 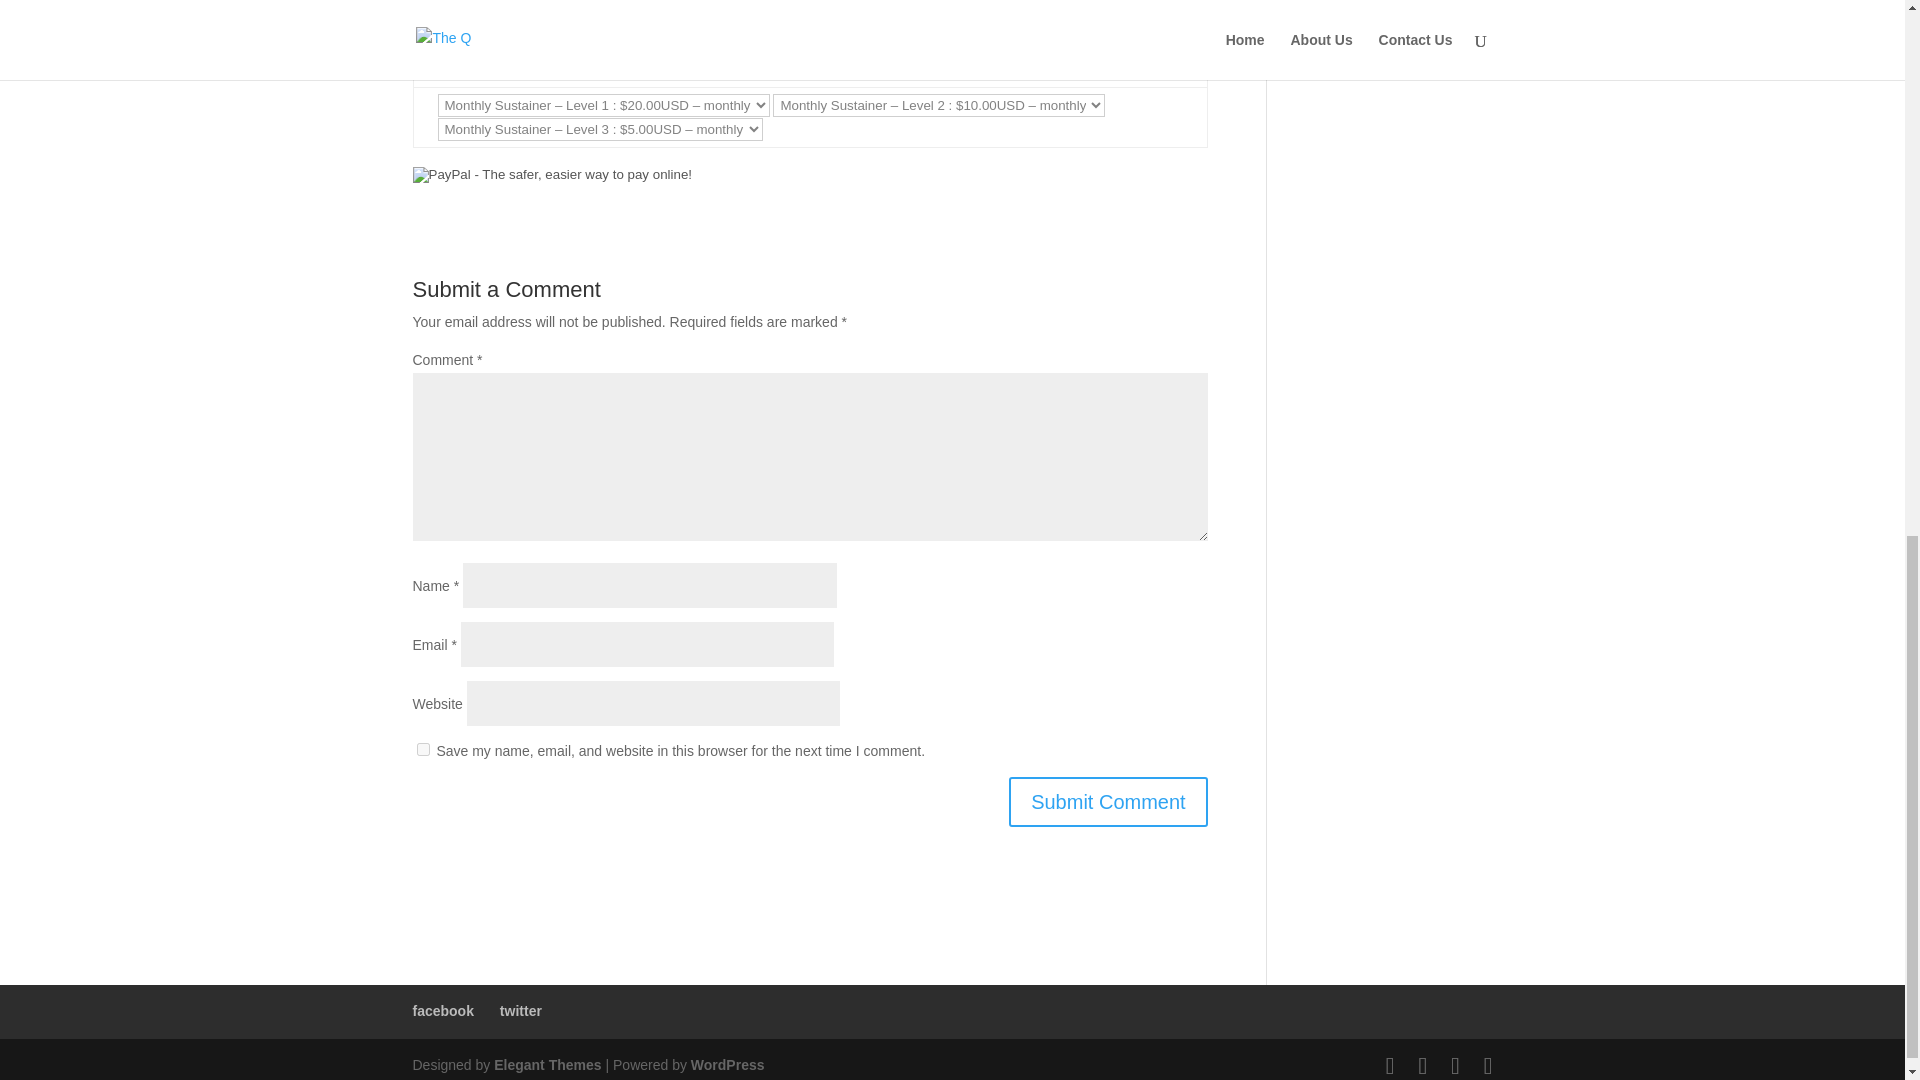 What do you see at coordinates (520, 1011) in the screenshot?
I see `twitter` at bounding box center [520, 1011].